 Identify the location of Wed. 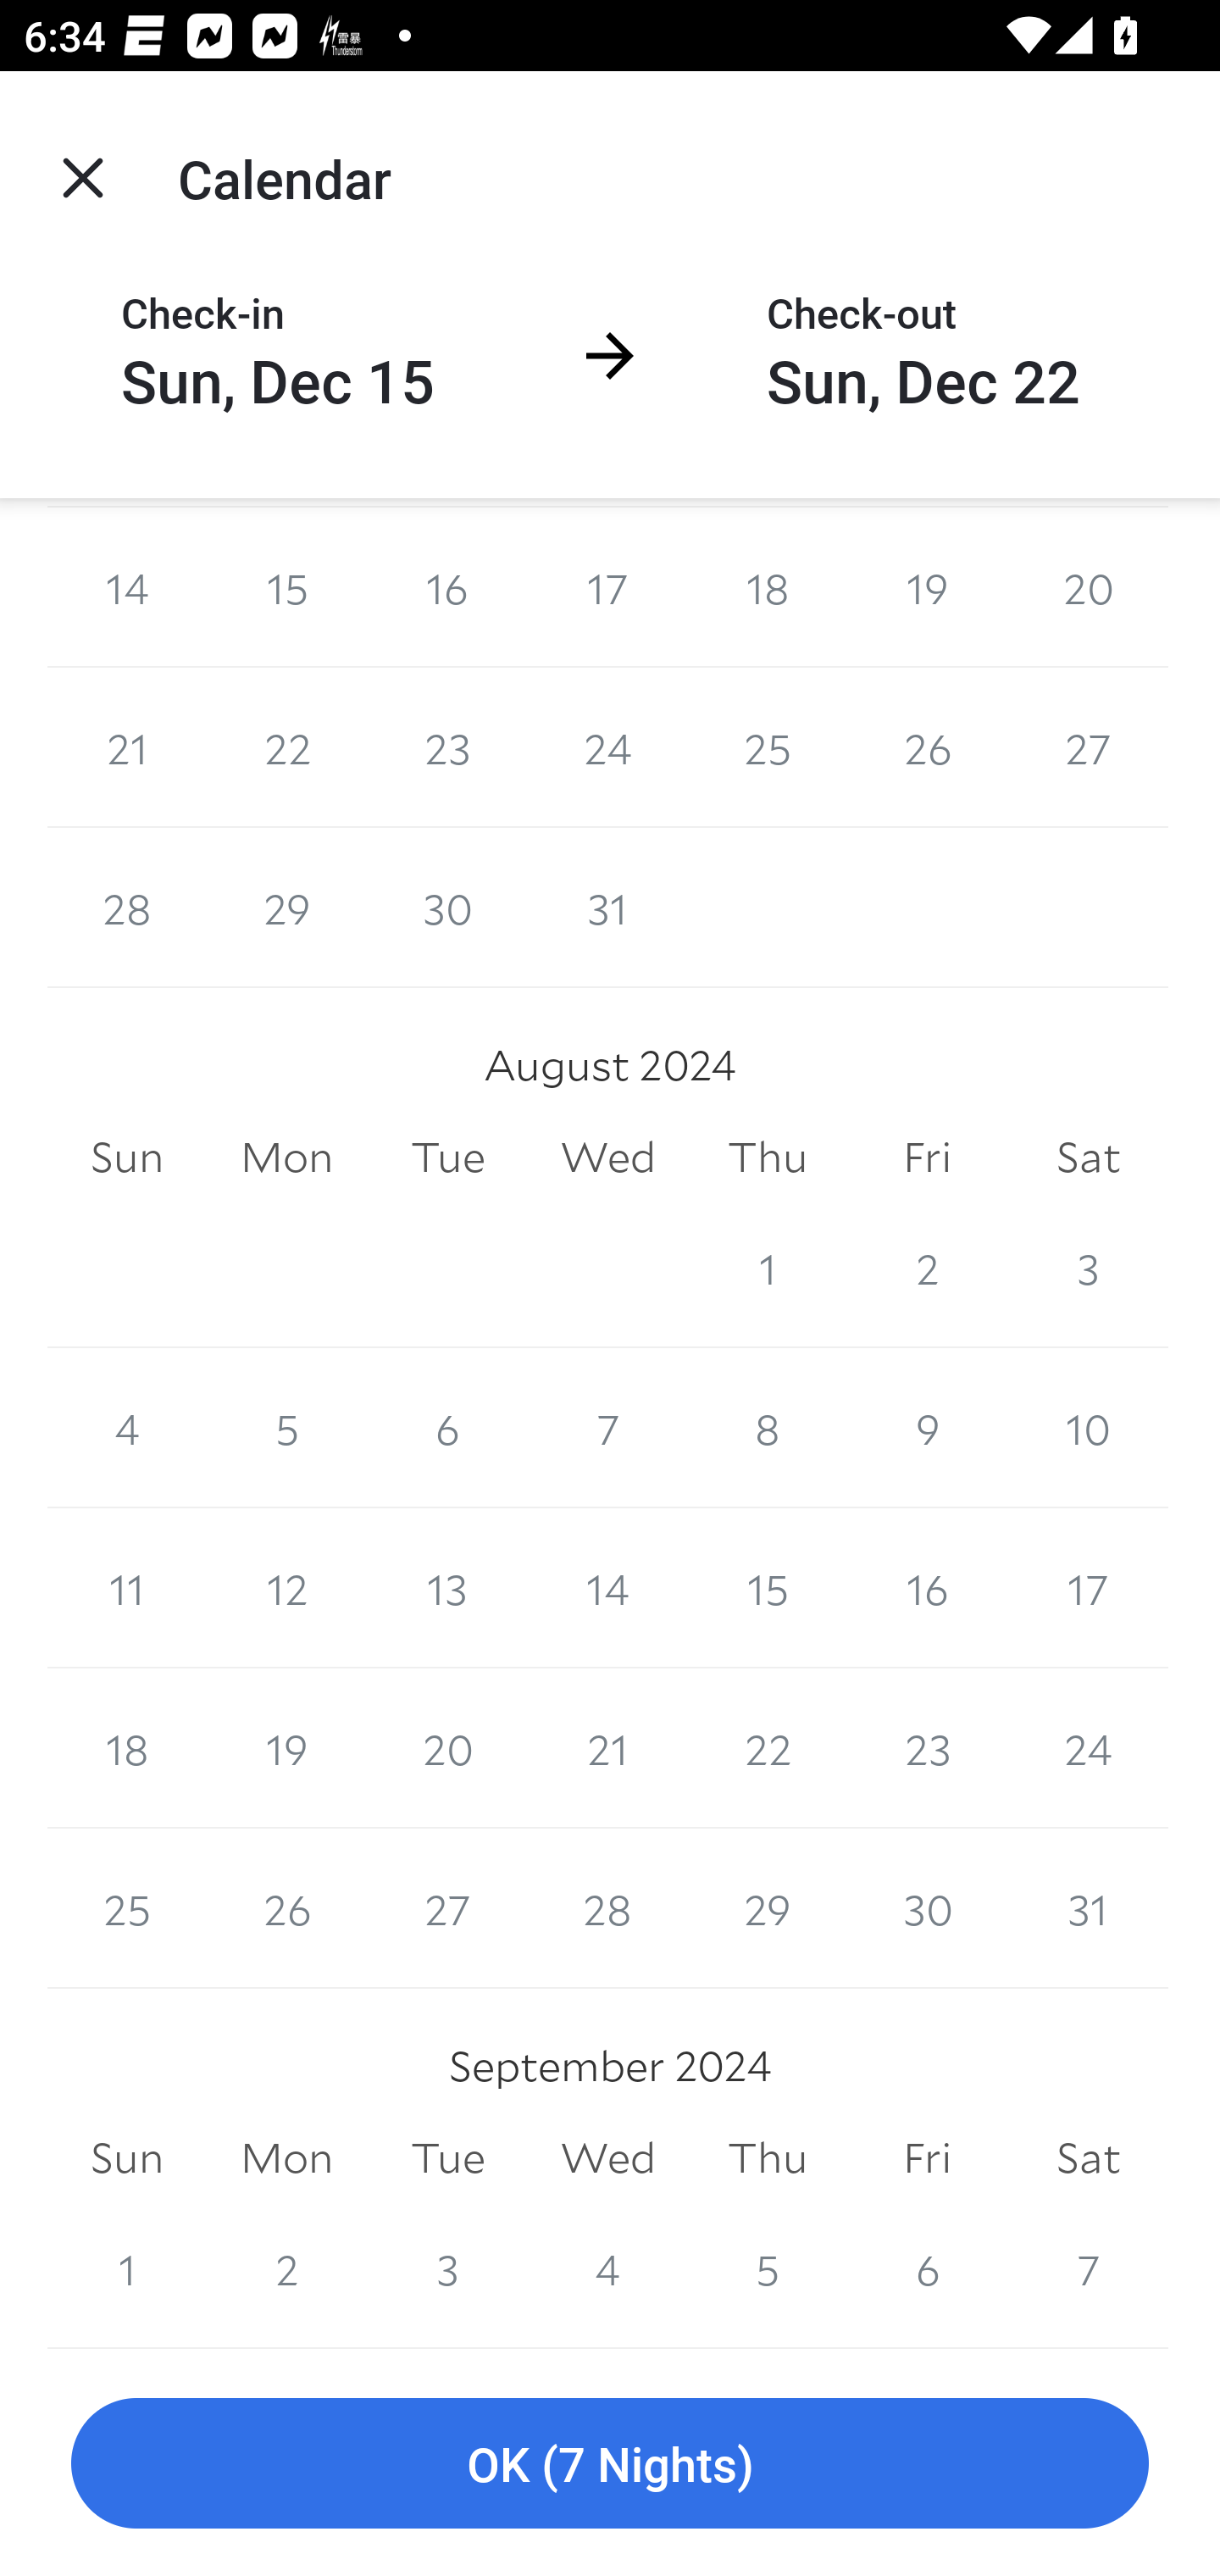
(608, 1158).